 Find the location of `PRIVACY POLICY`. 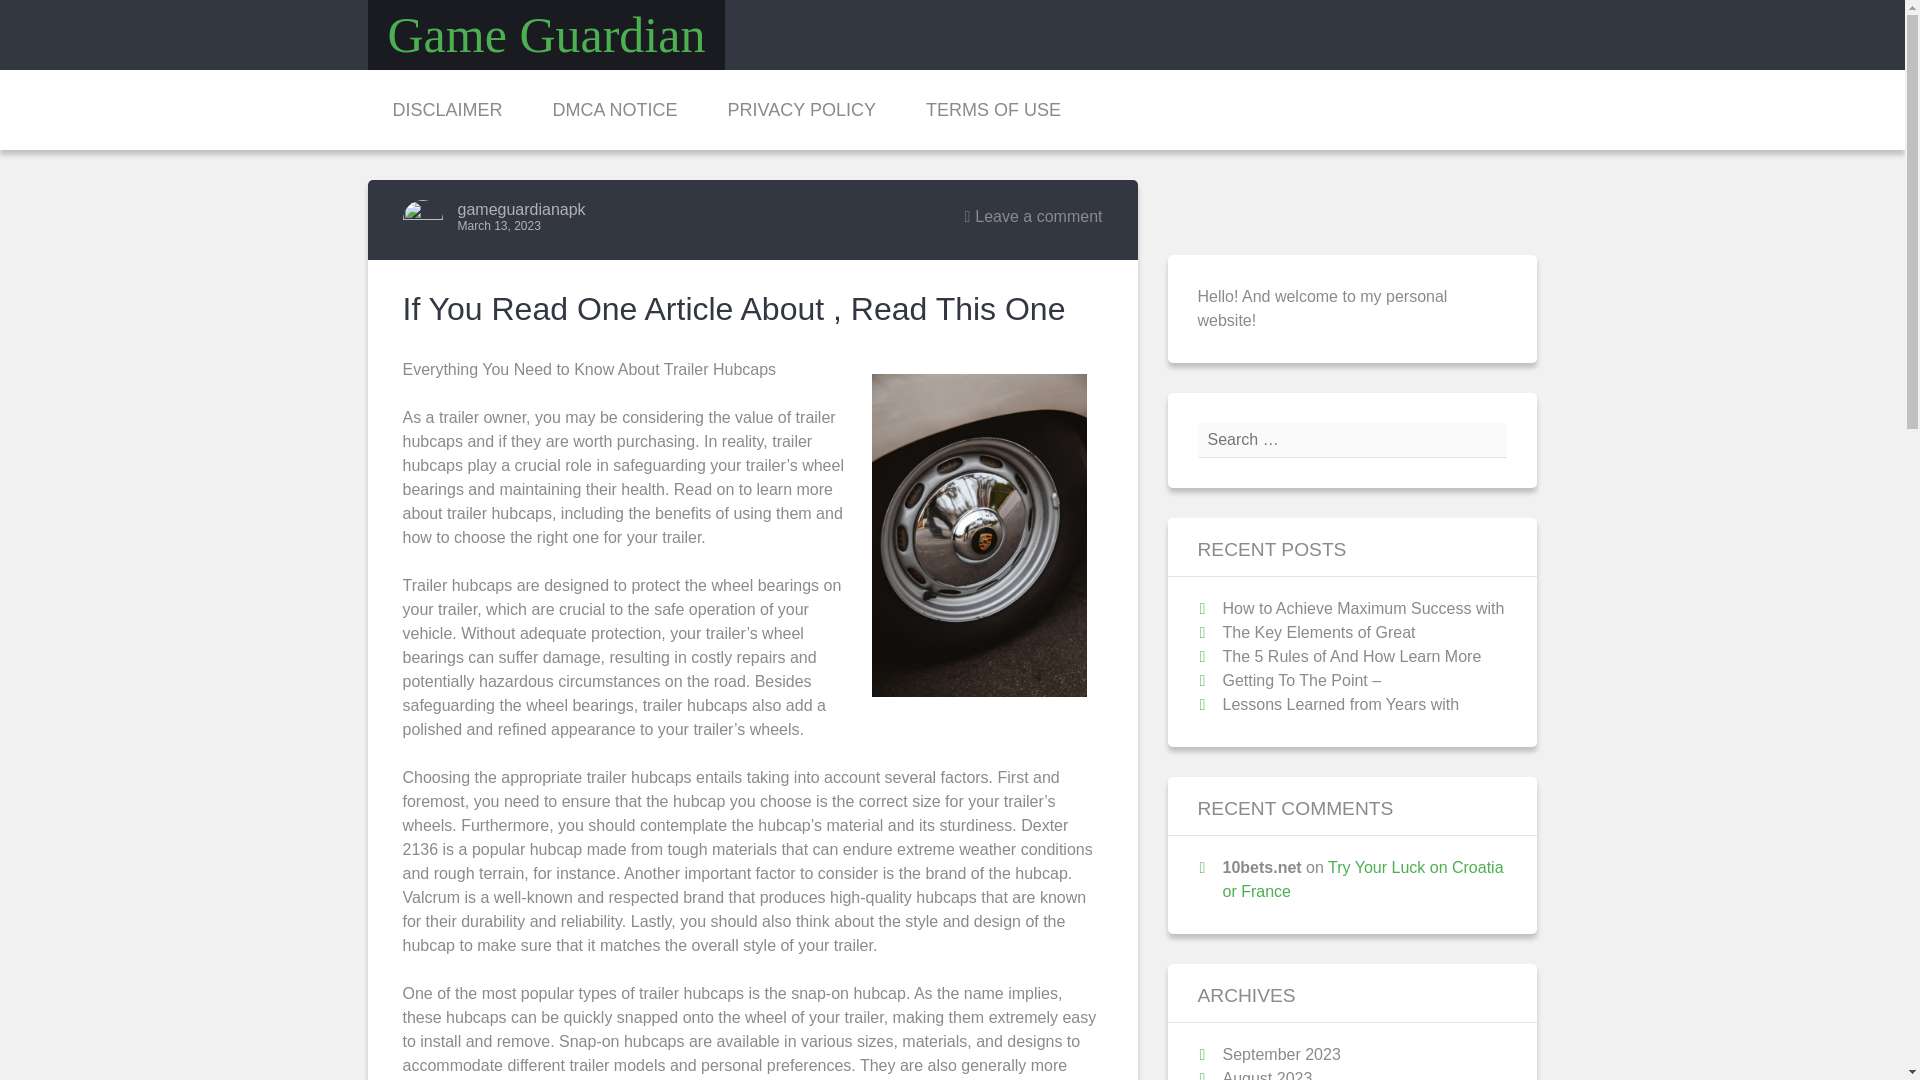

PRIVACY POLICY is located at coordinates (801, 110).